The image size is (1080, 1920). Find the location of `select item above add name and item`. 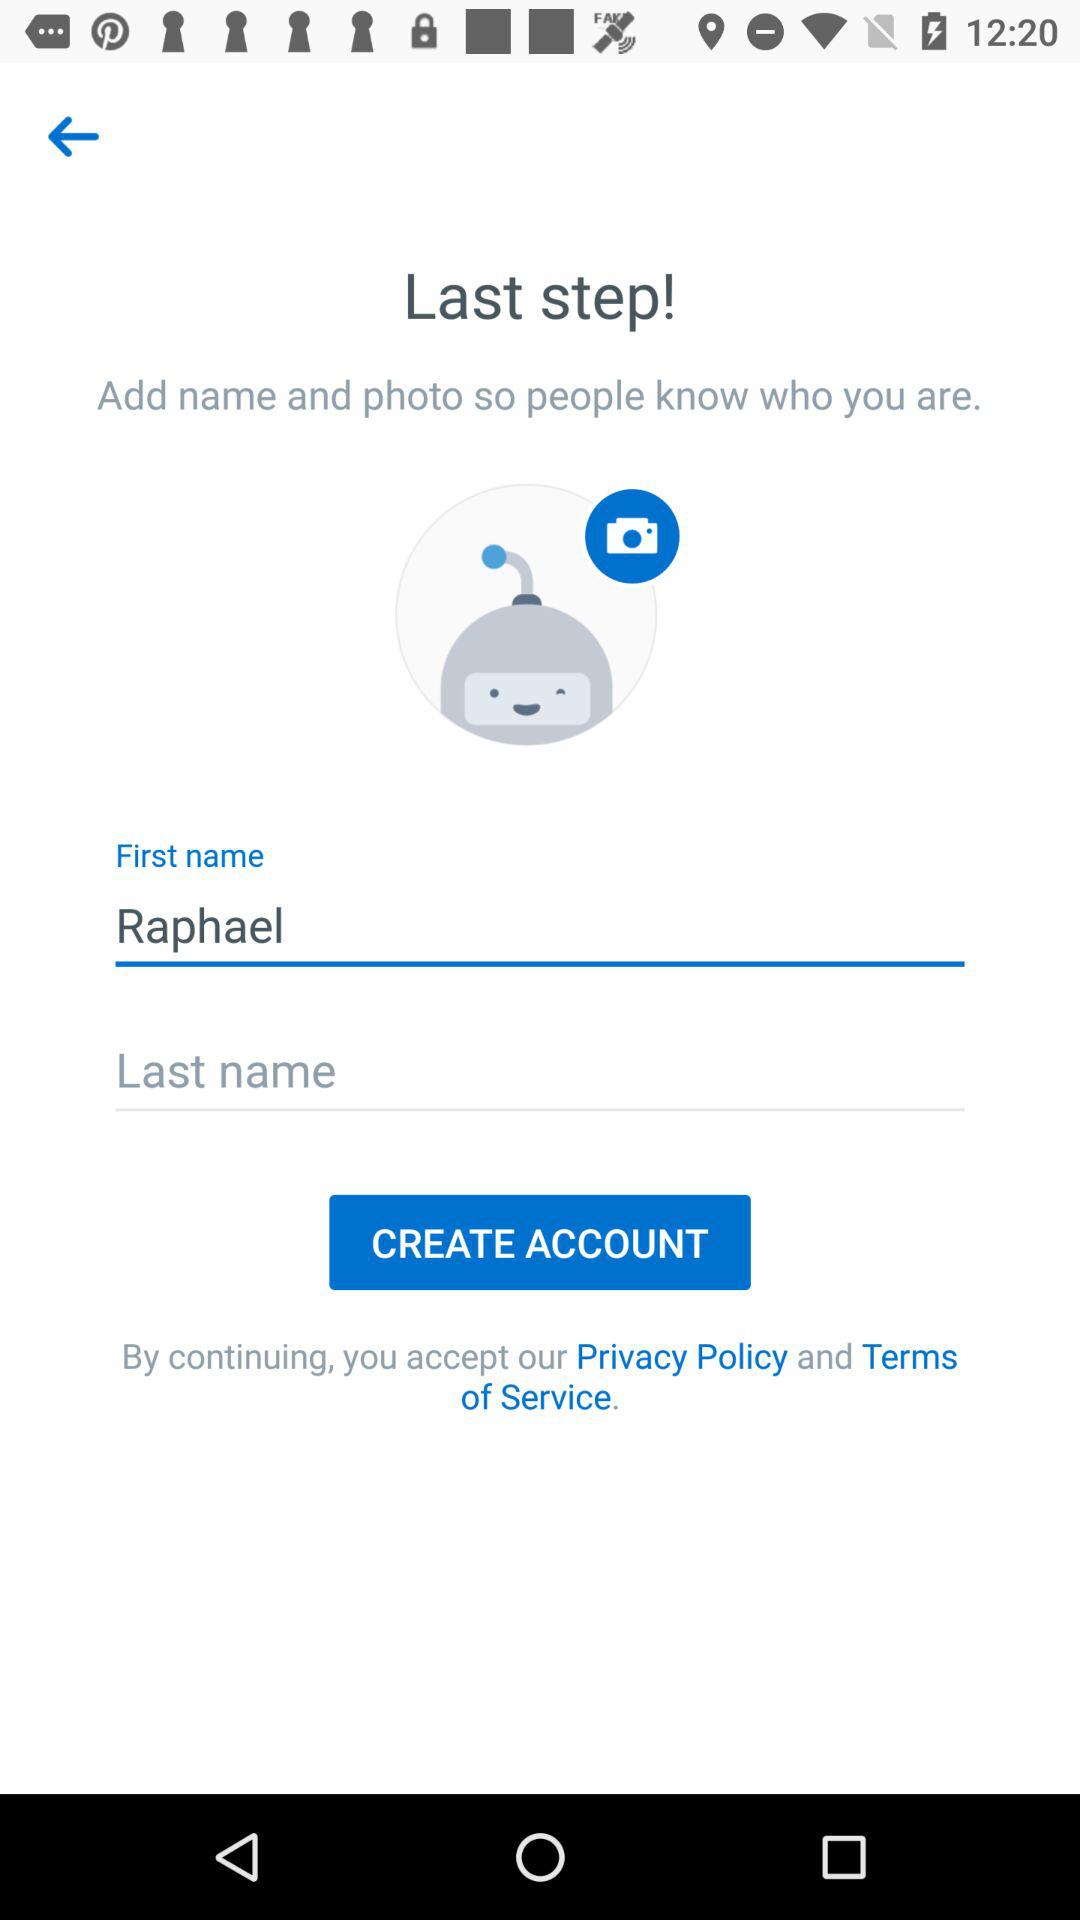

select item above add name and item is located at coordinates (73, 136).